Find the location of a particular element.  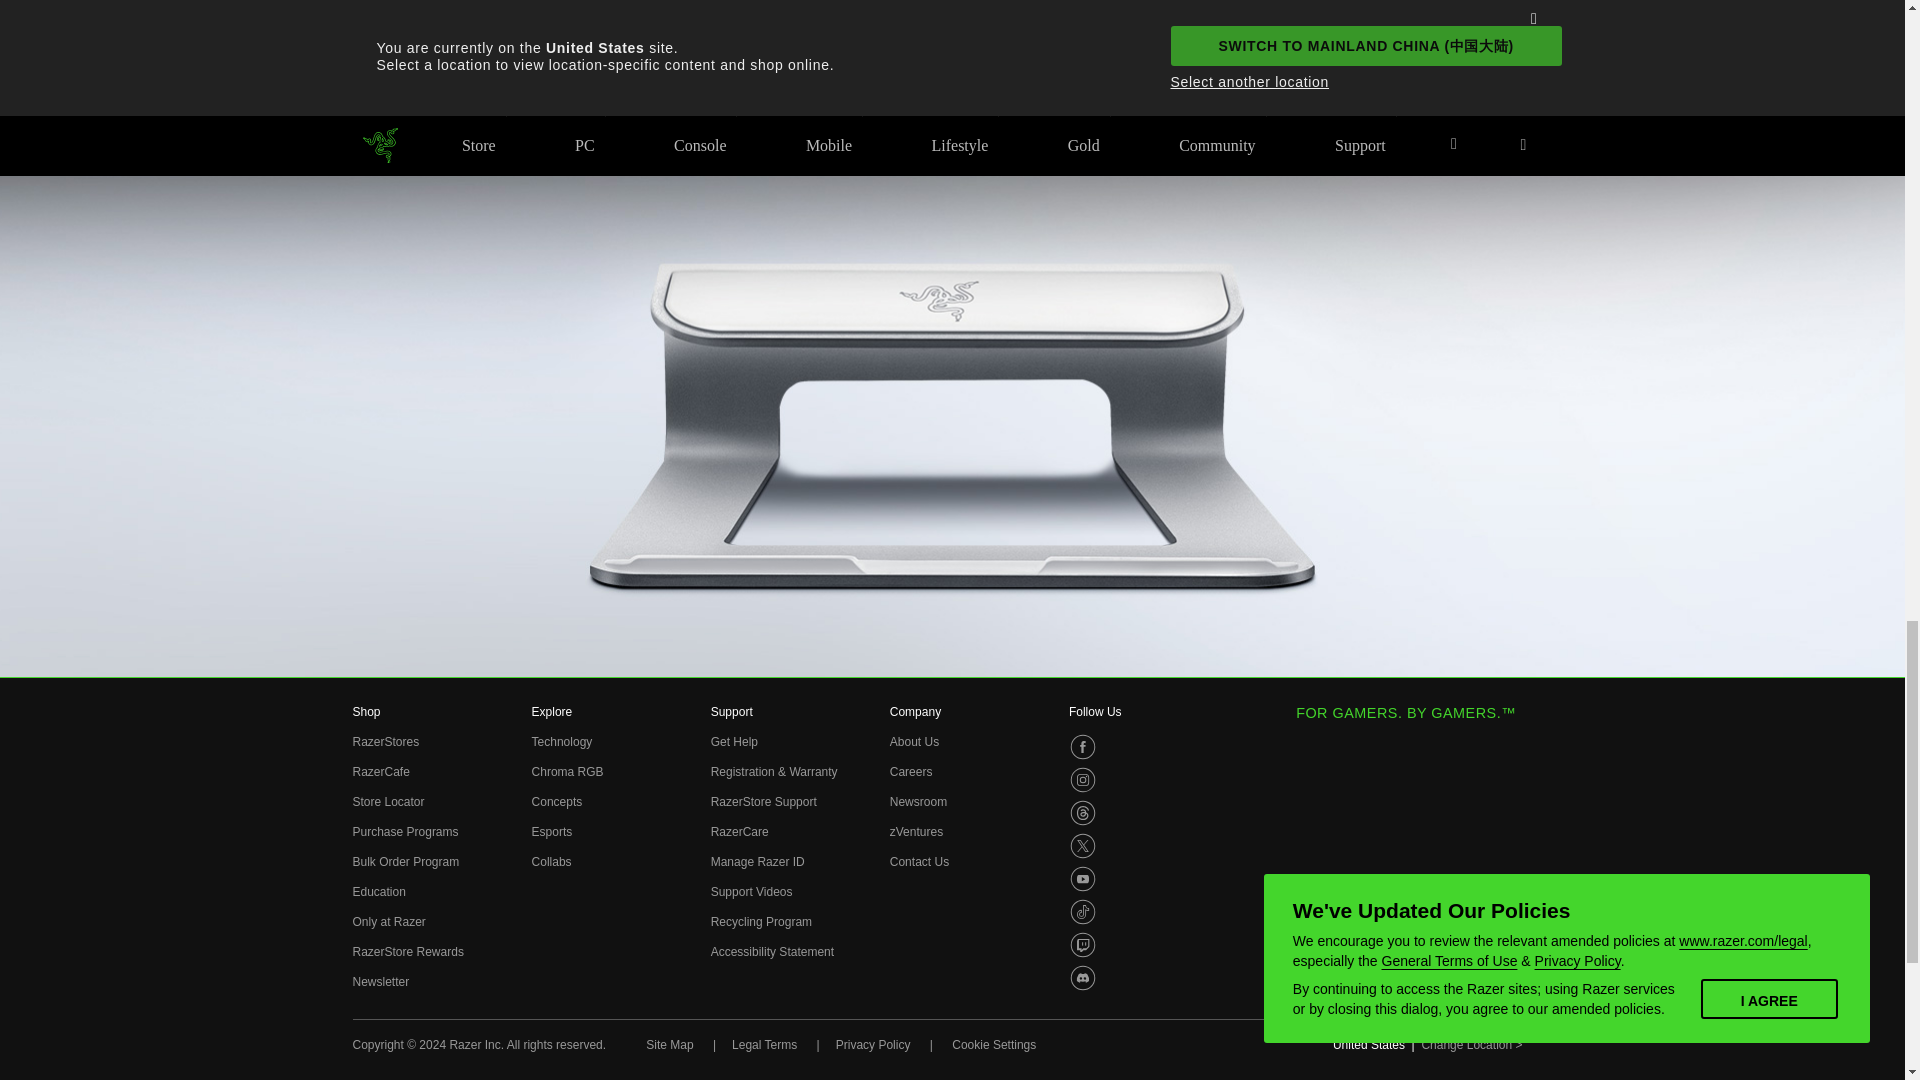

X is located at coordinates (1082, 845).